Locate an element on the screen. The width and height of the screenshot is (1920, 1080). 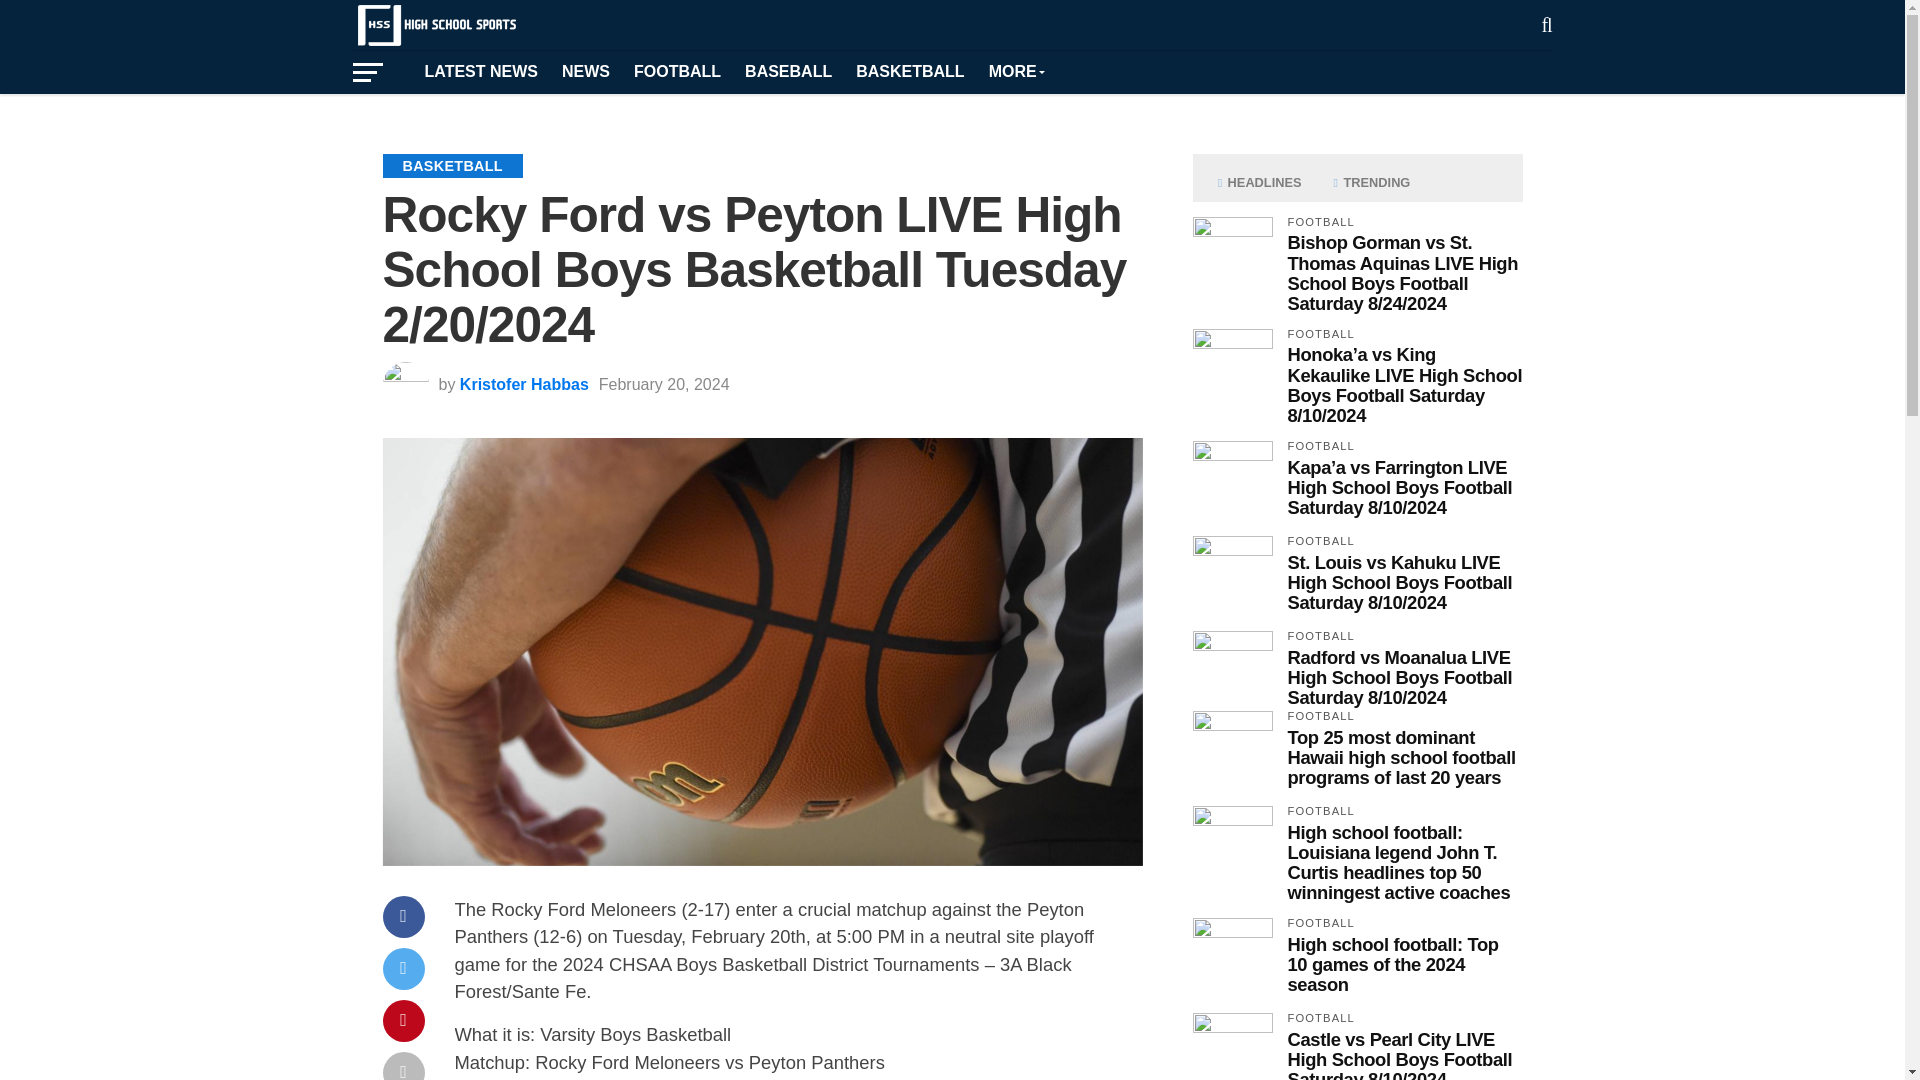
NEWS is located at coordinates (586, 71).